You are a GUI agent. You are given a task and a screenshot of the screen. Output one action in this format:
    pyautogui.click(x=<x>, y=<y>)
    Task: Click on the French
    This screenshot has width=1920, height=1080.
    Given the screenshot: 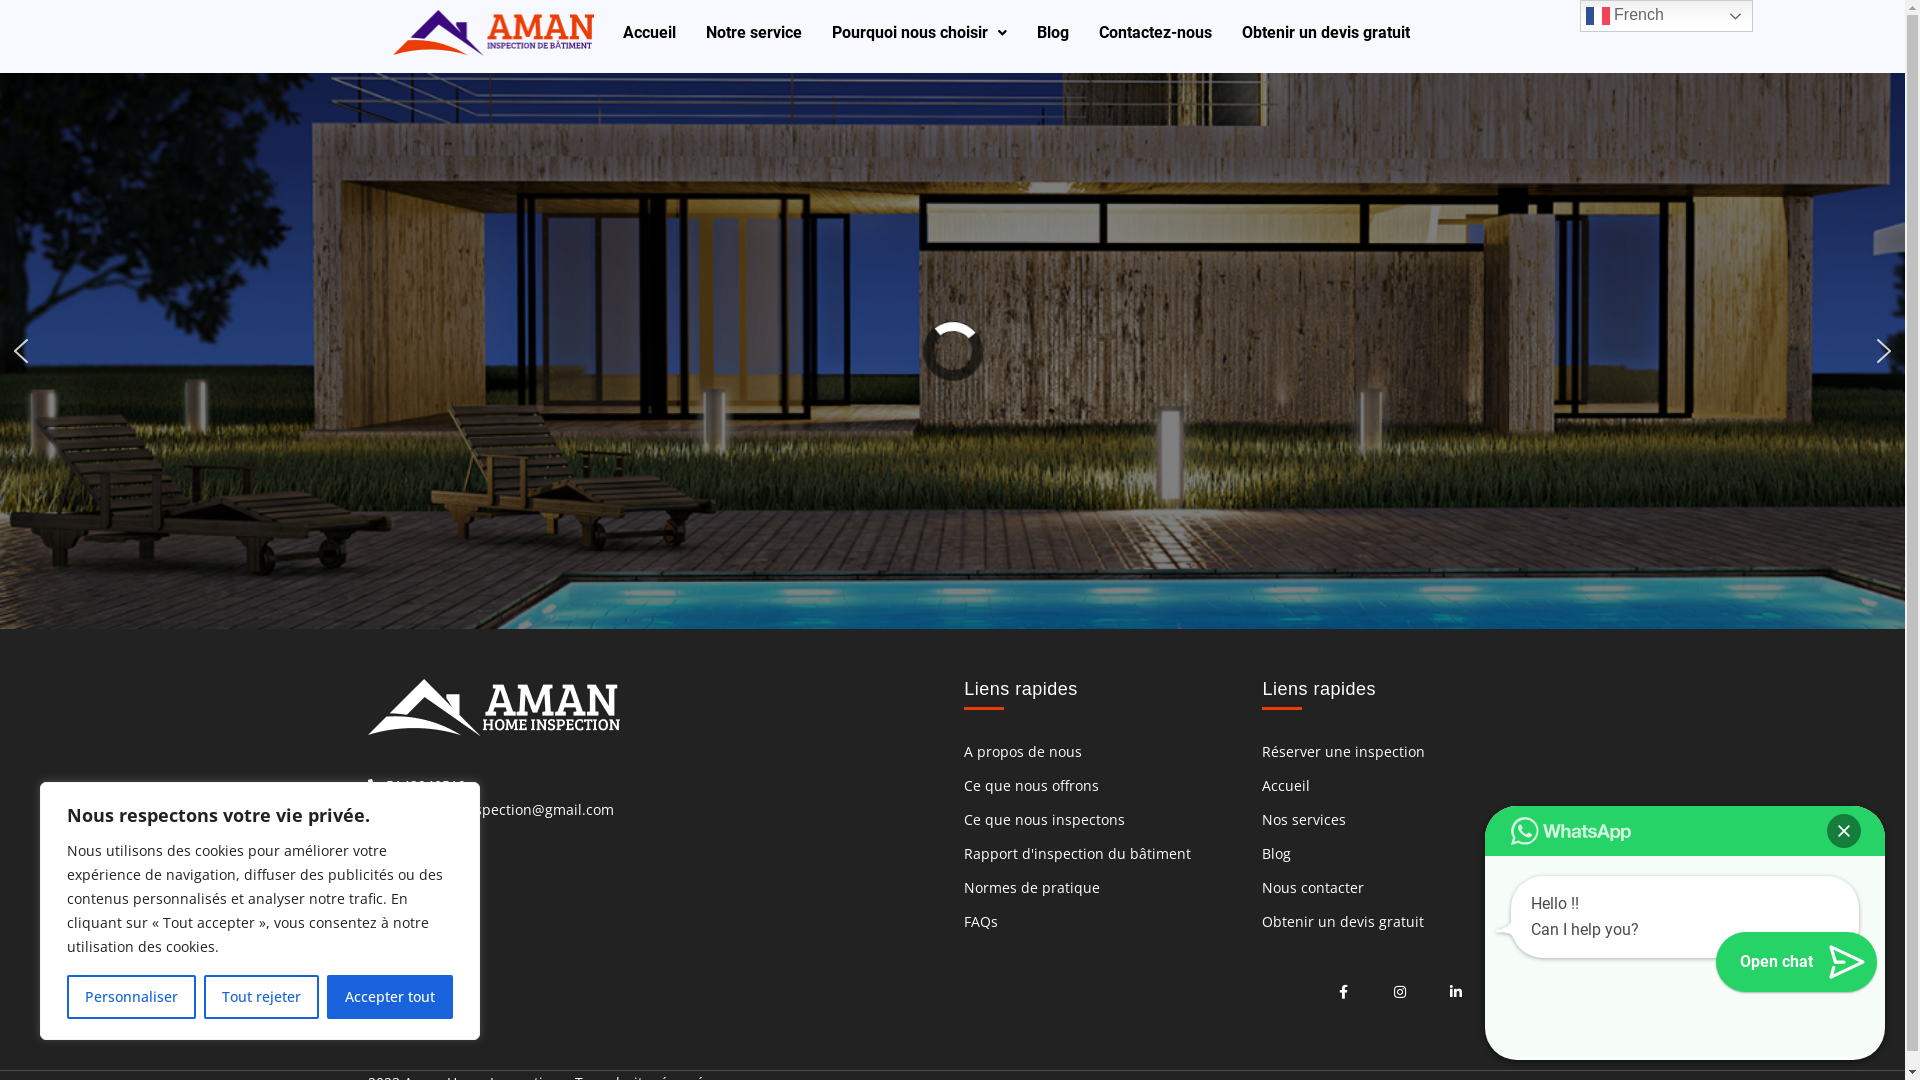 What is the action you would take?
    pyautogui.click(x=1666, y=16)
    